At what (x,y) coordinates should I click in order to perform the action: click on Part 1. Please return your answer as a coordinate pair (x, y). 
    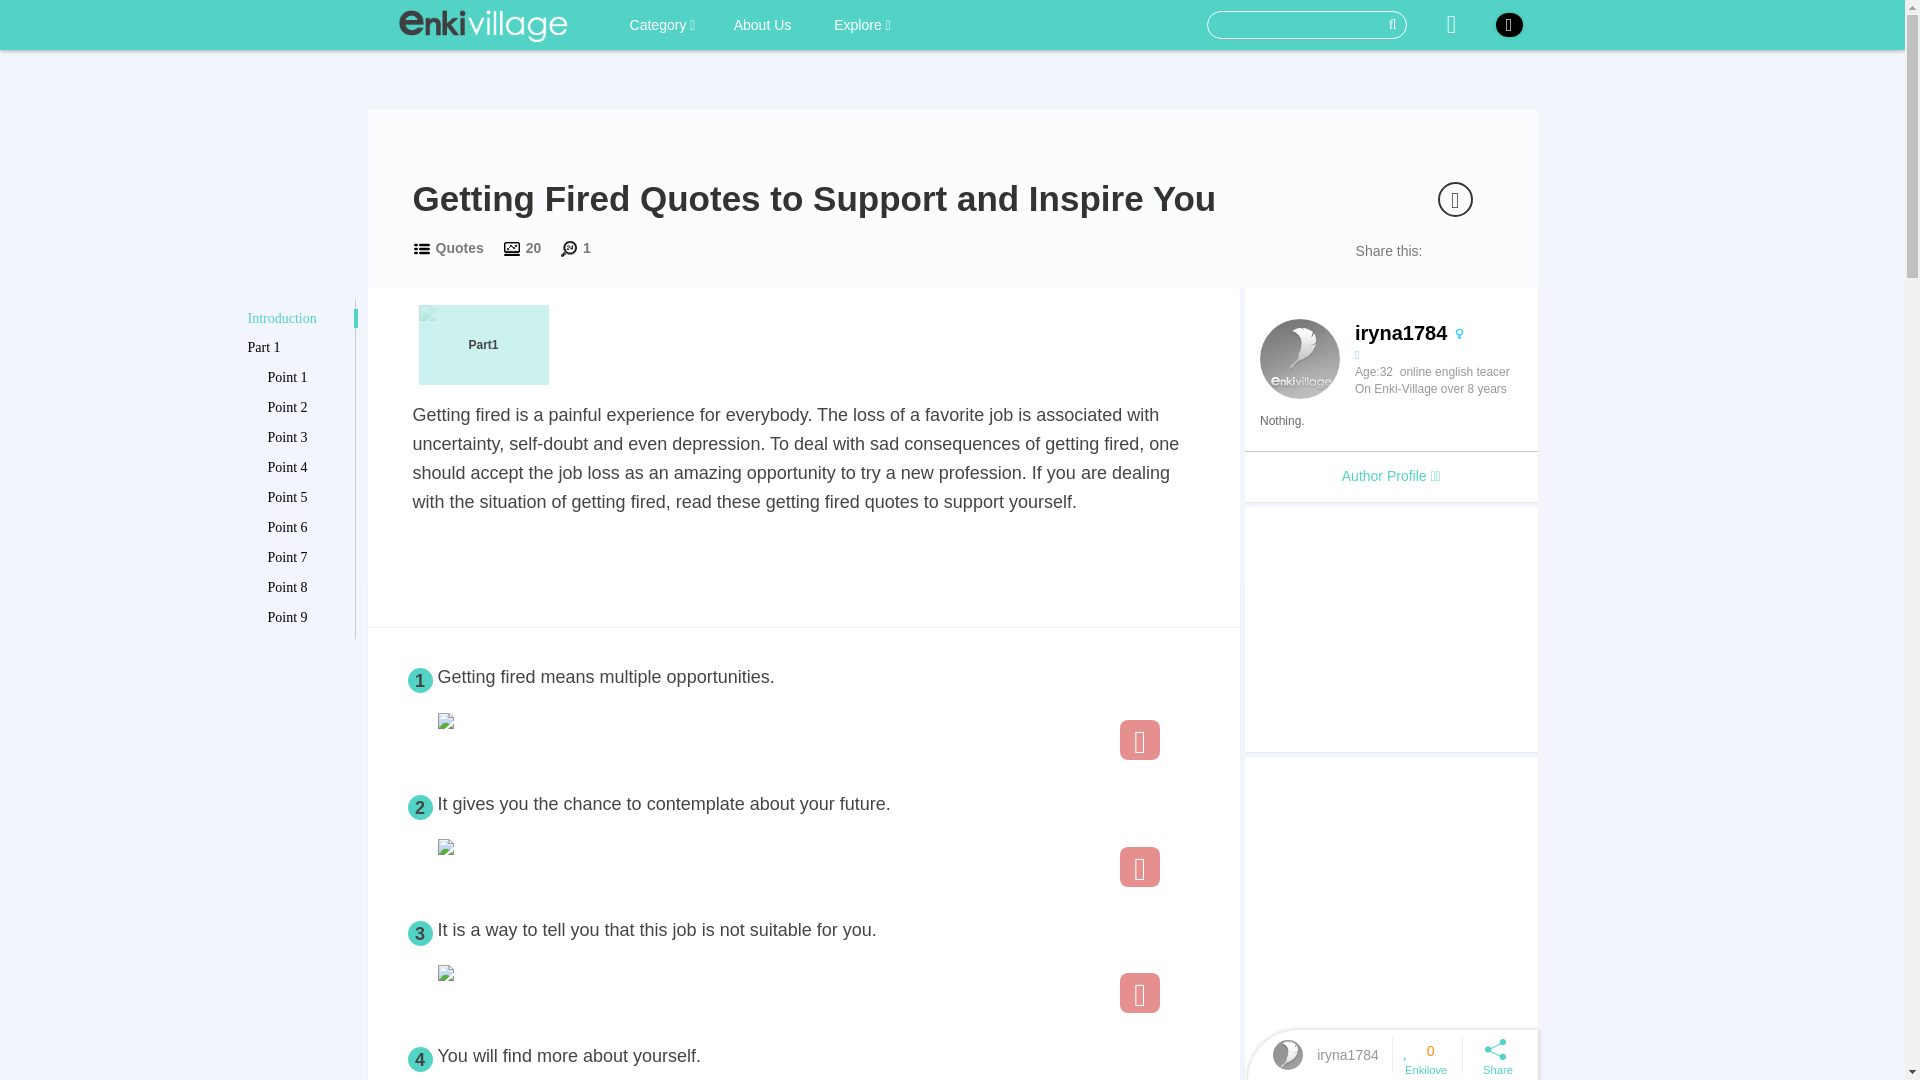
    Looking at the image, I should click on (297, 348).